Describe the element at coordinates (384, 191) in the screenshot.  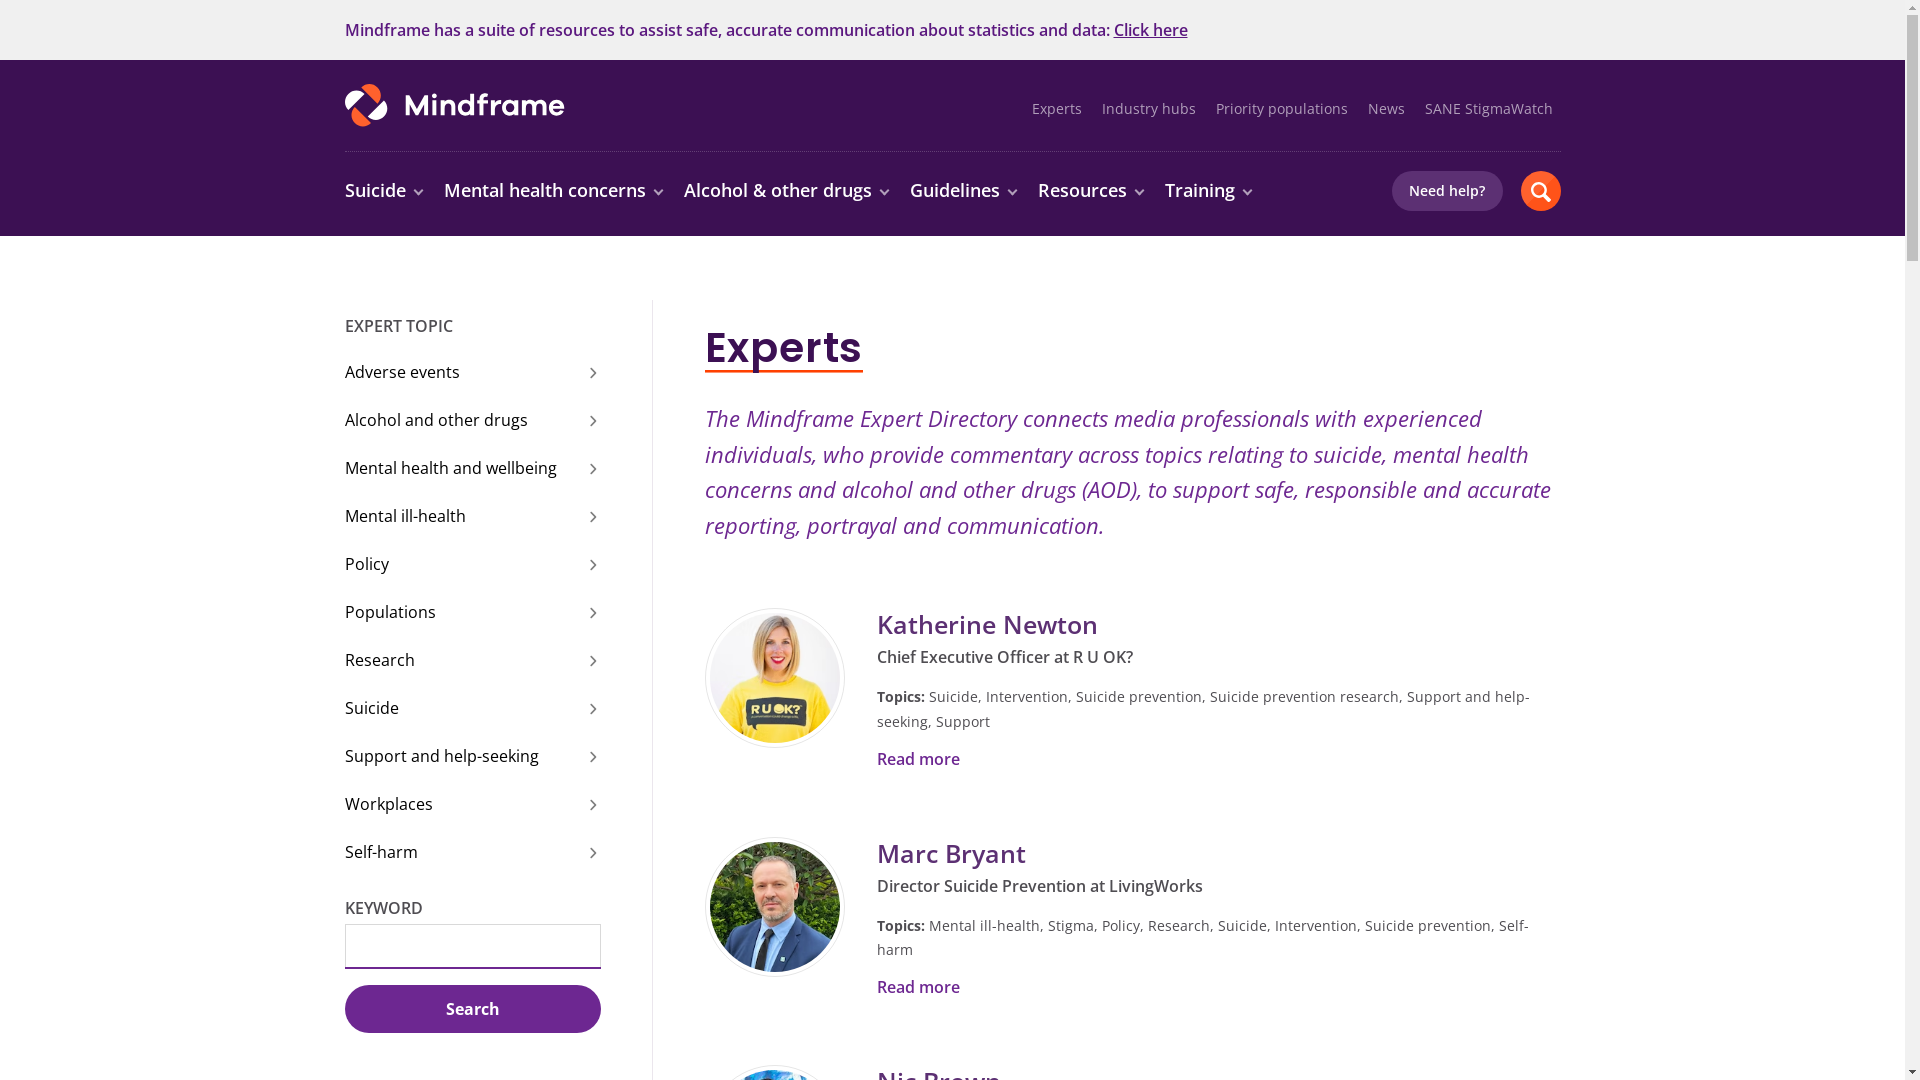
I see `Suicide` at that location.